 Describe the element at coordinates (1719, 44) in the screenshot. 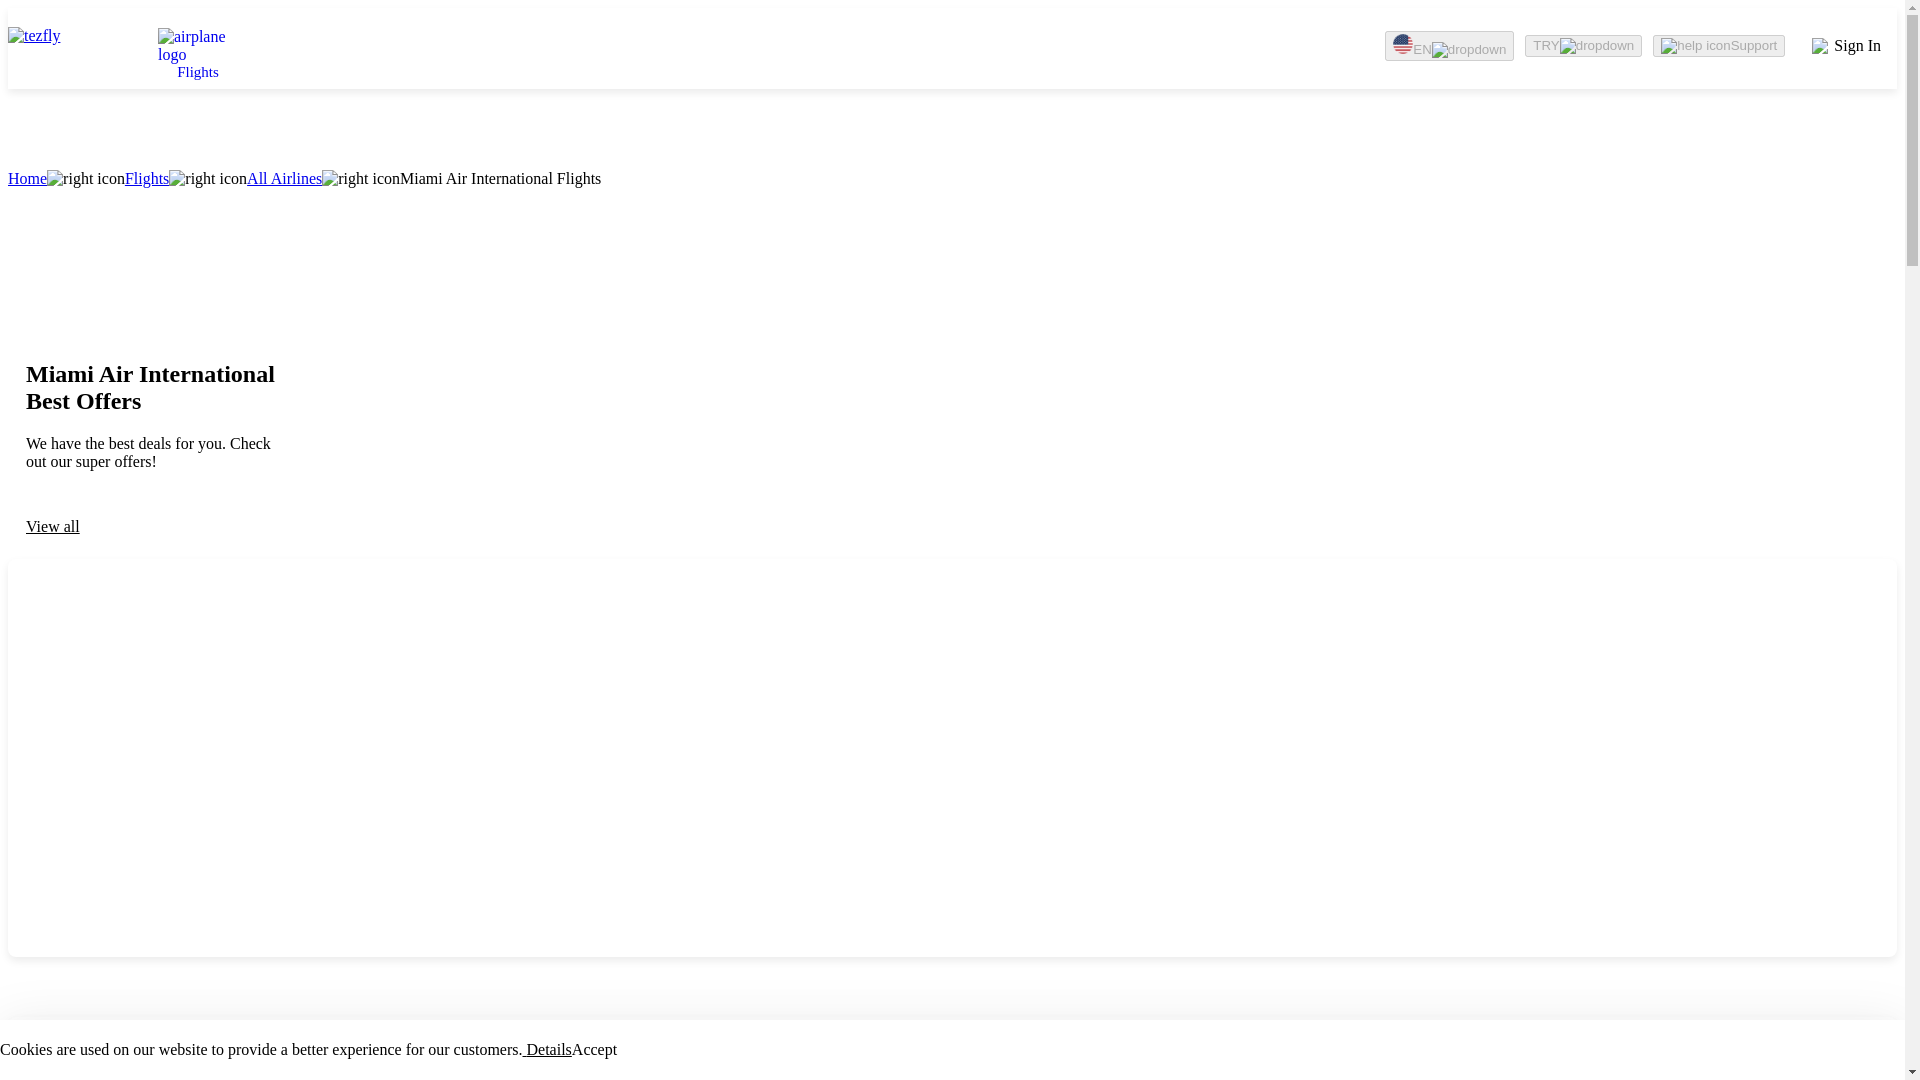

I see `Support` at that location.